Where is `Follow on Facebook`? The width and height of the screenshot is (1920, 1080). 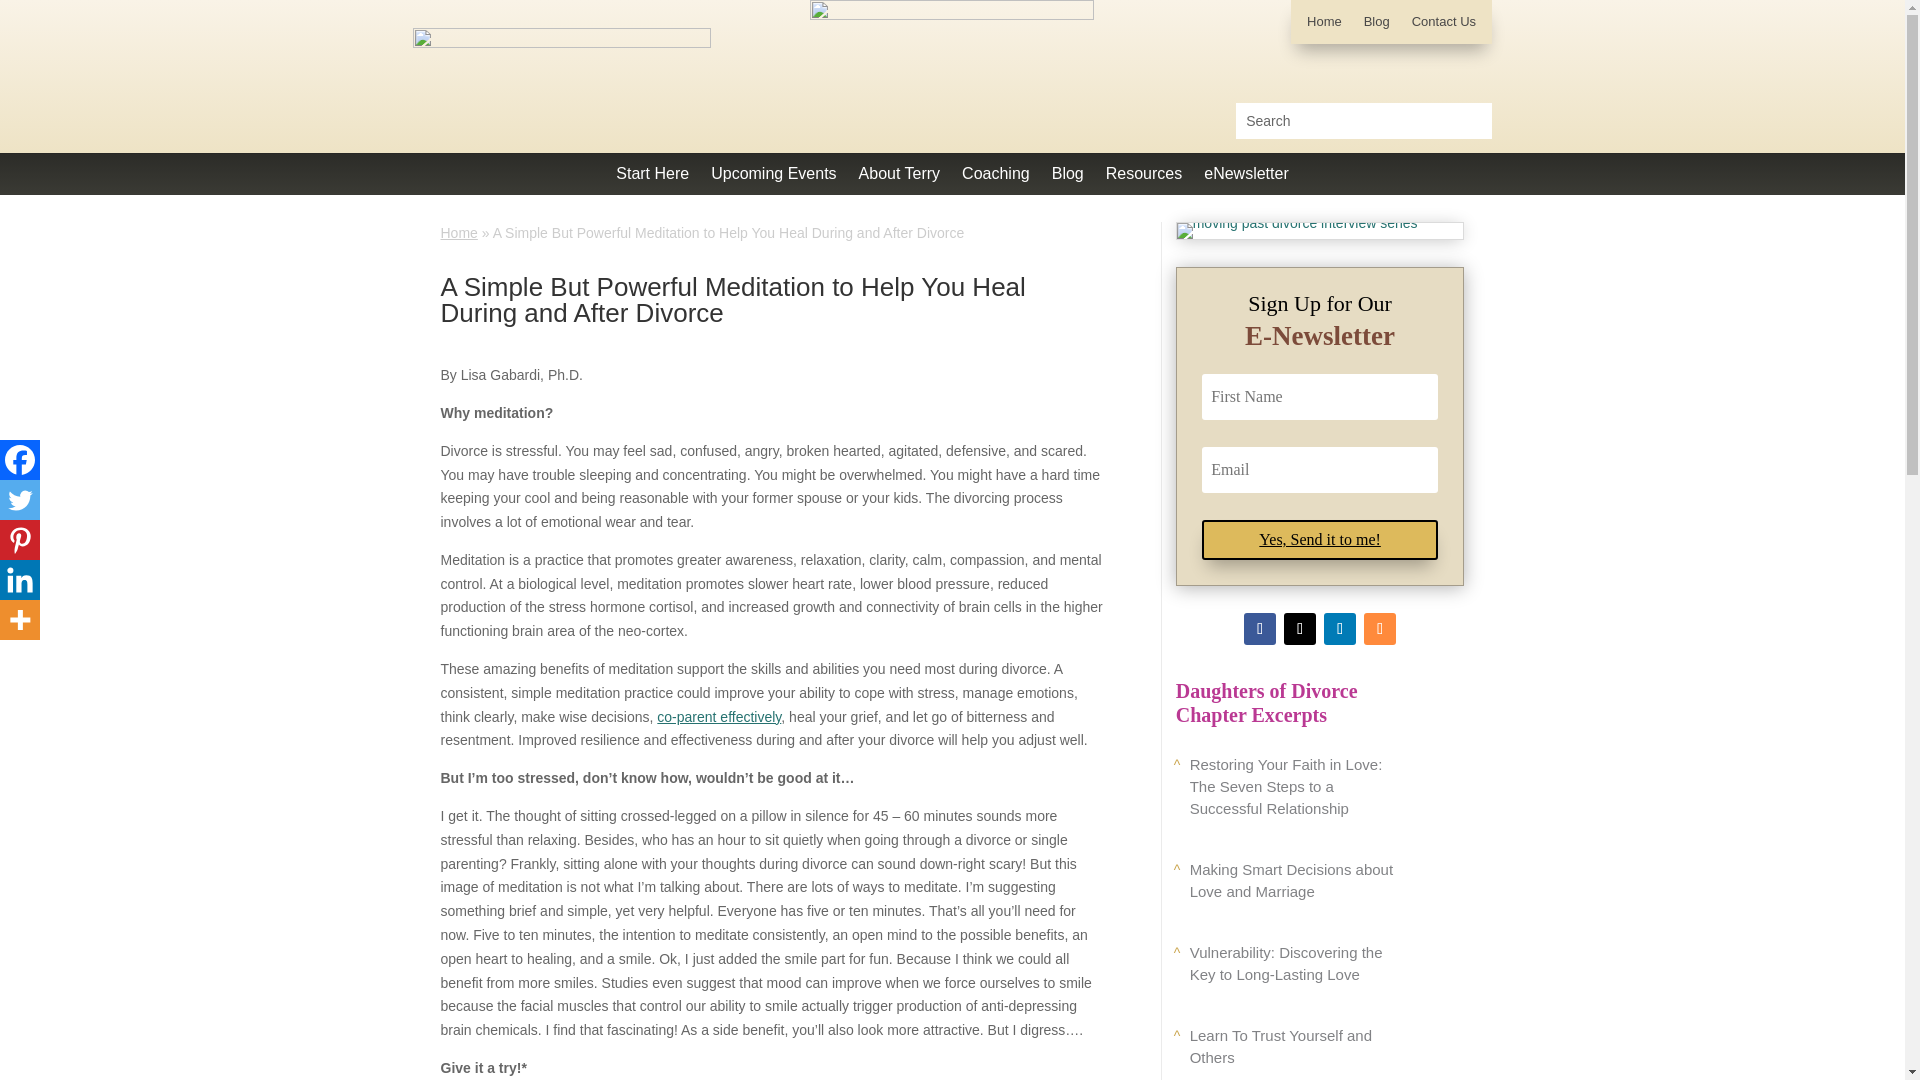
Follow on Facebook is located at coordinates (1260, 628).